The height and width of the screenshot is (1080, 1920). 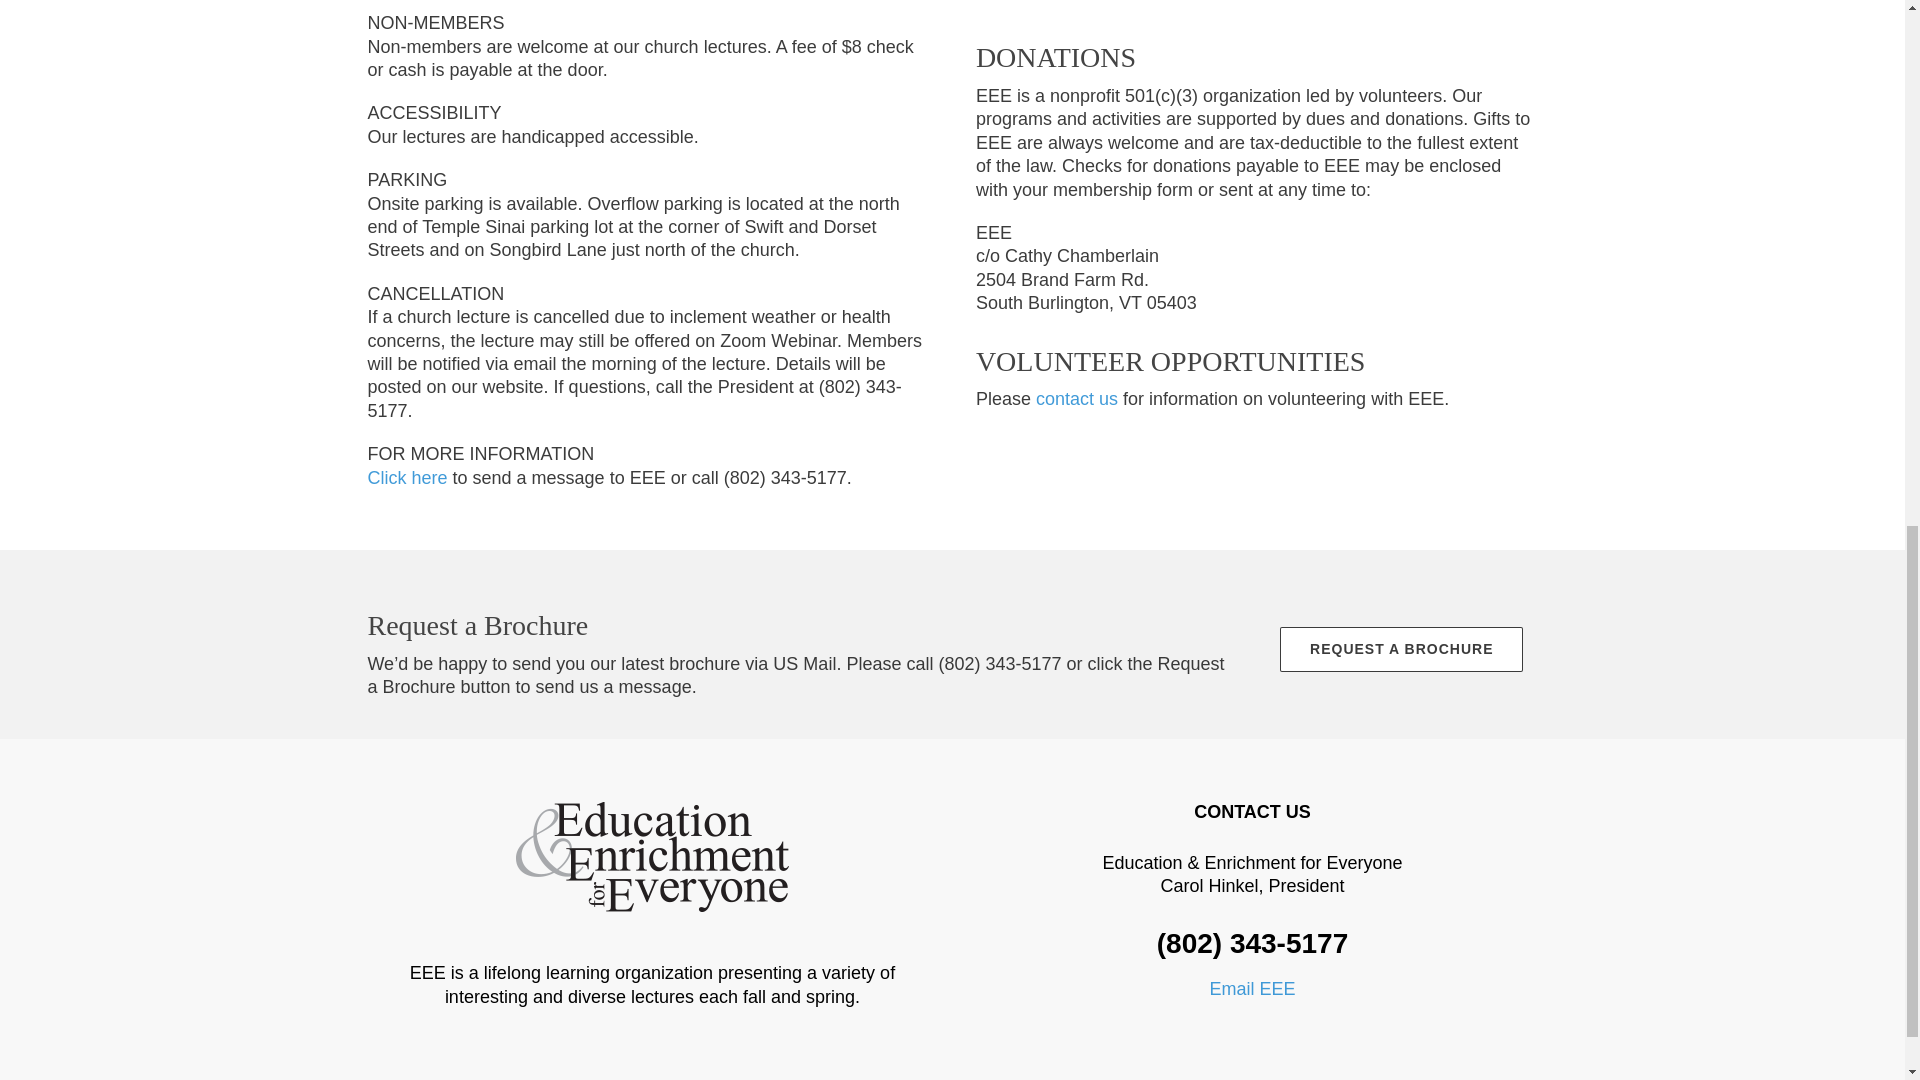 I want to click on Click here, so click(x=408, y=478).